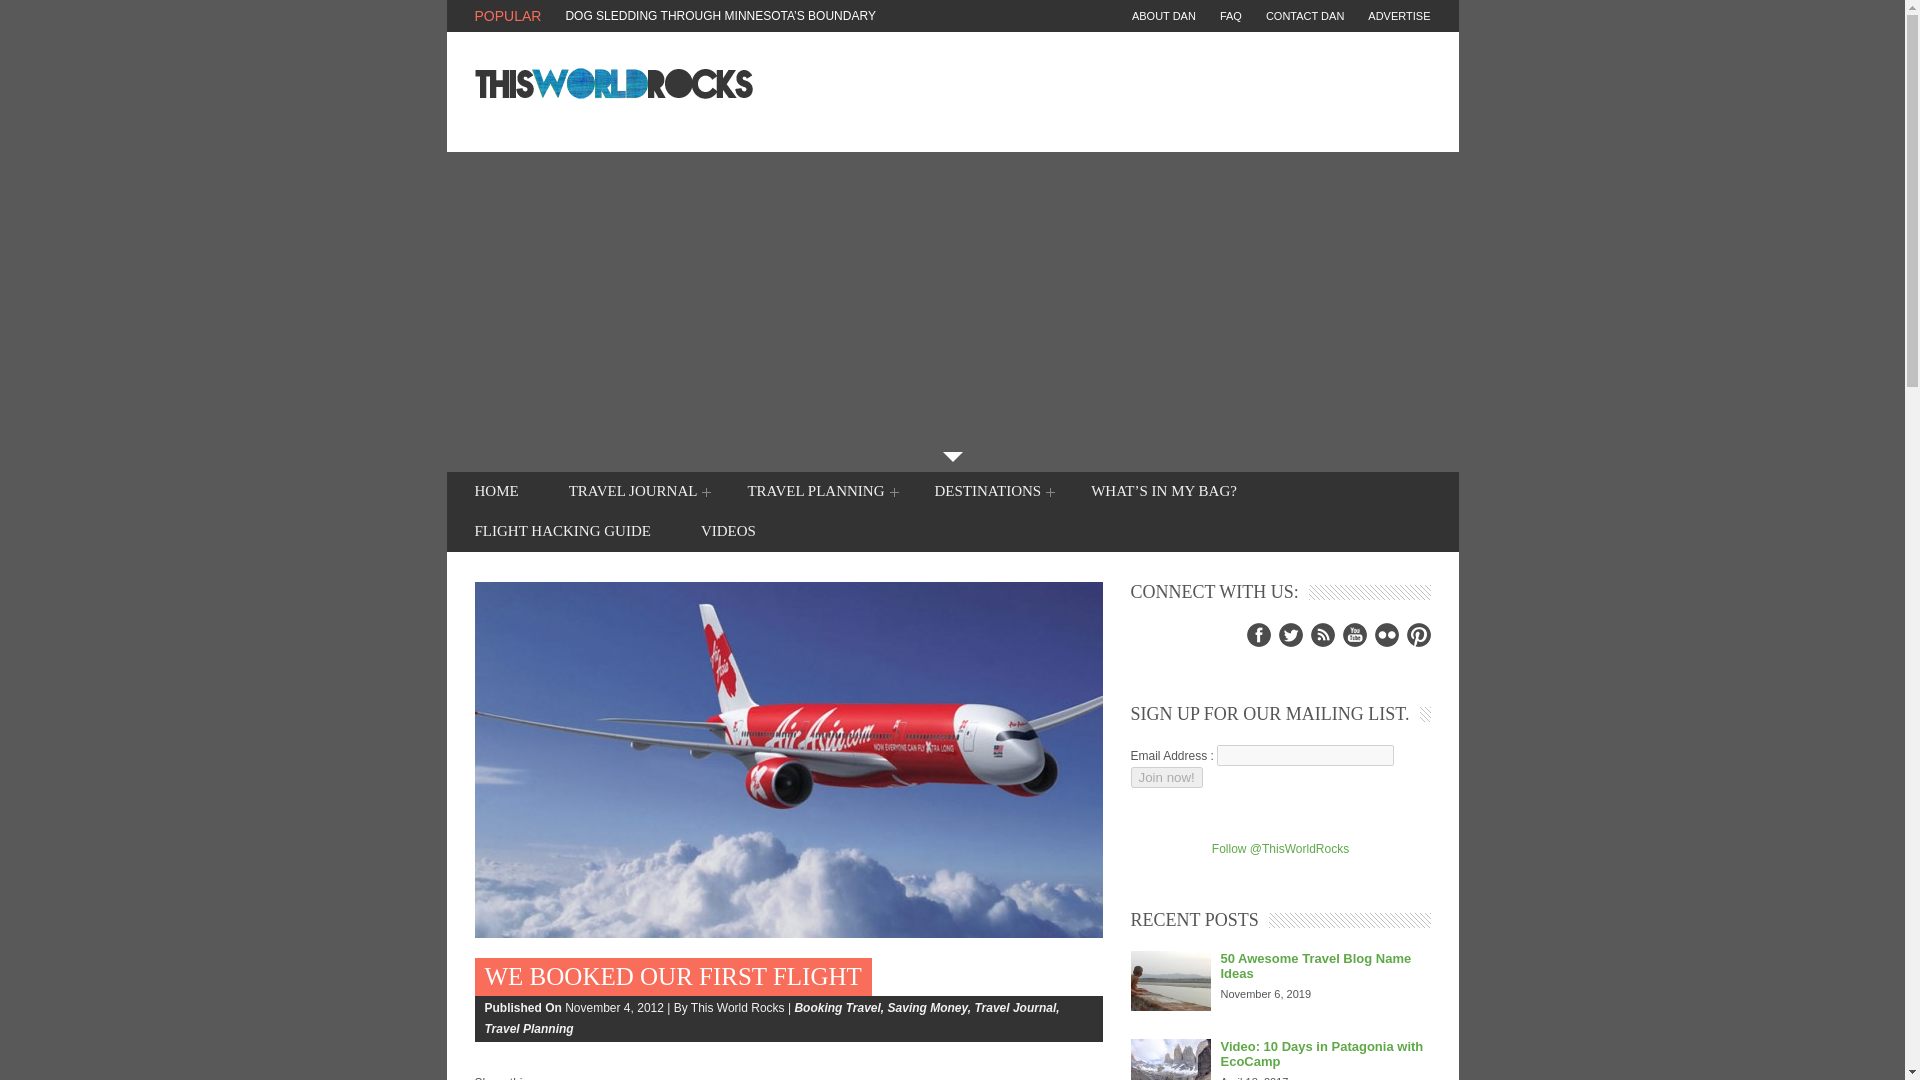 This screenshot has height=1080, width=1920. What do you see at coordinates (1219, 16) in the screenshot?
I see `Frequently Asked Questions` at bounding box center [1219, 16].